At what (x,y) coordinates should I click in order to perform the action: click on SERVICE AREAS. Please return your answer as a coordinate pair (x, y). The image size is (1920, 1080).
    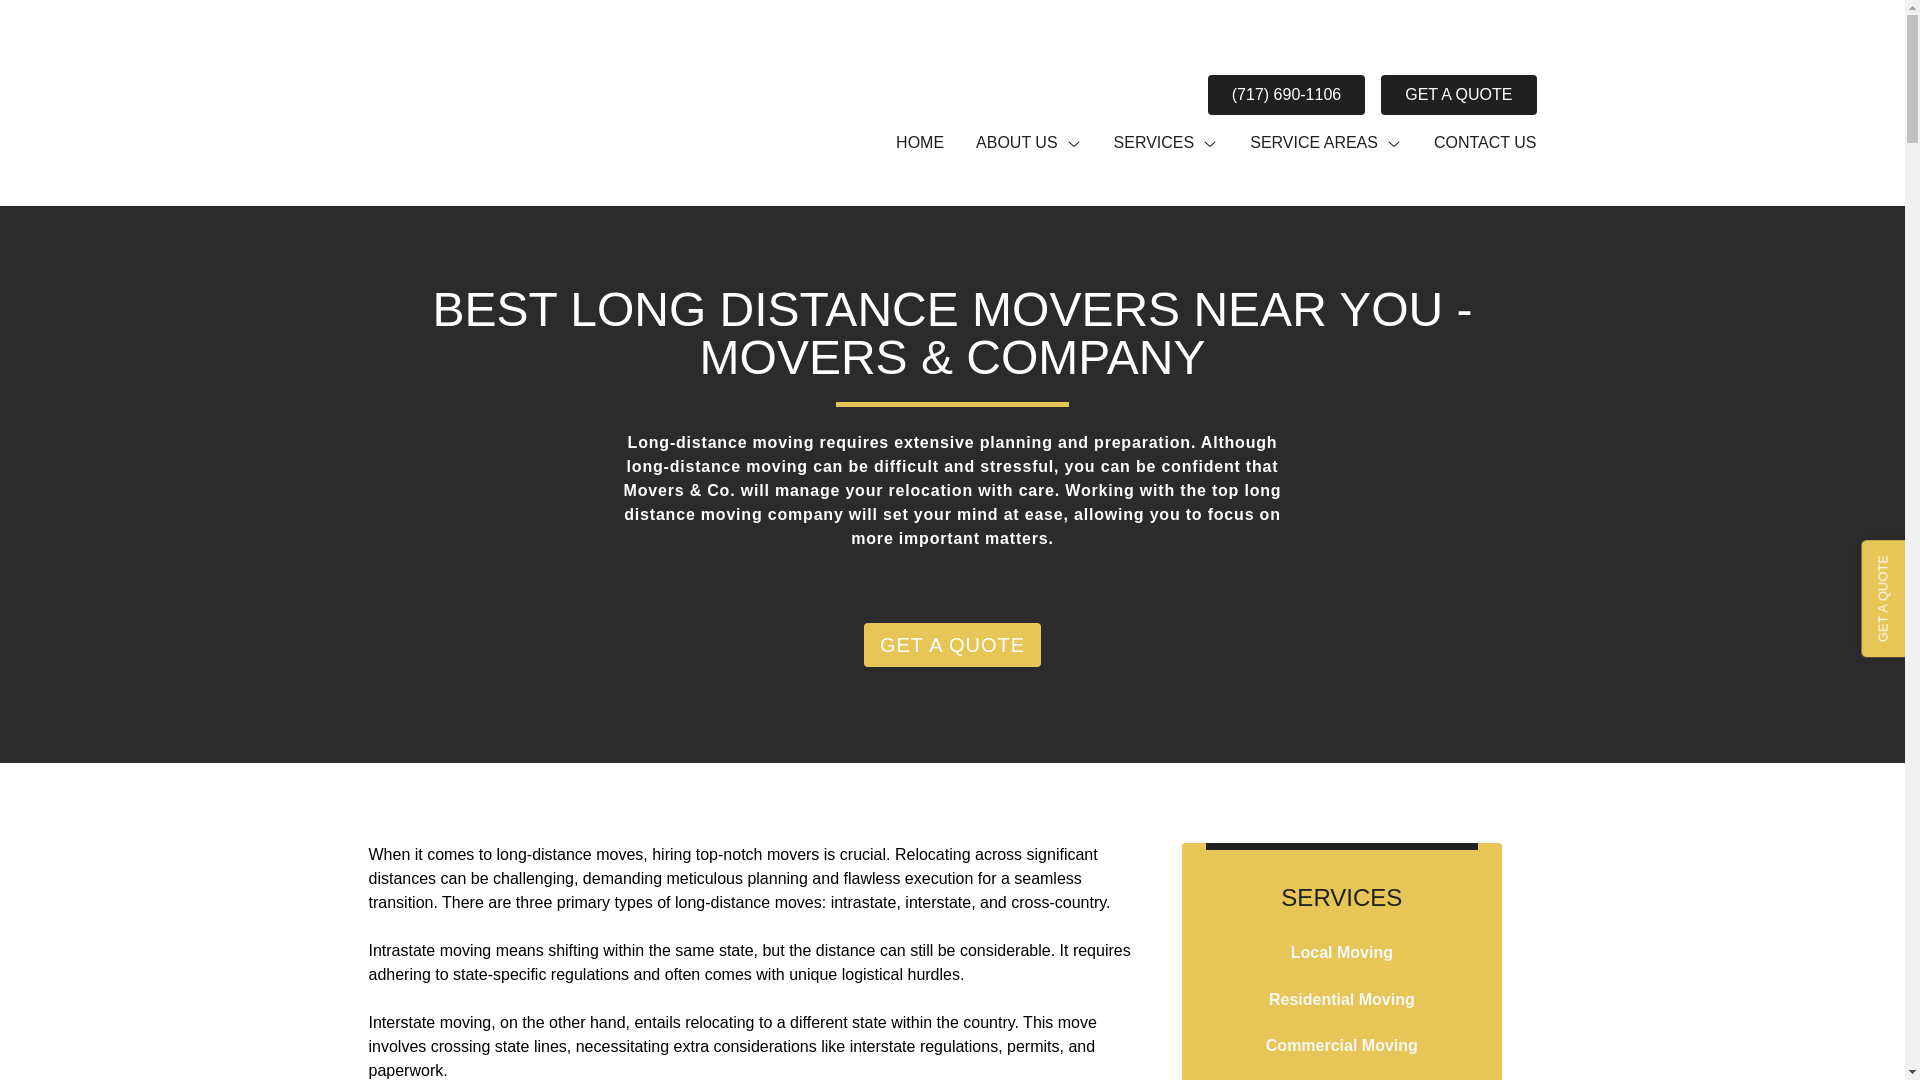
    Looking at the image, I should click on (1325, 142).